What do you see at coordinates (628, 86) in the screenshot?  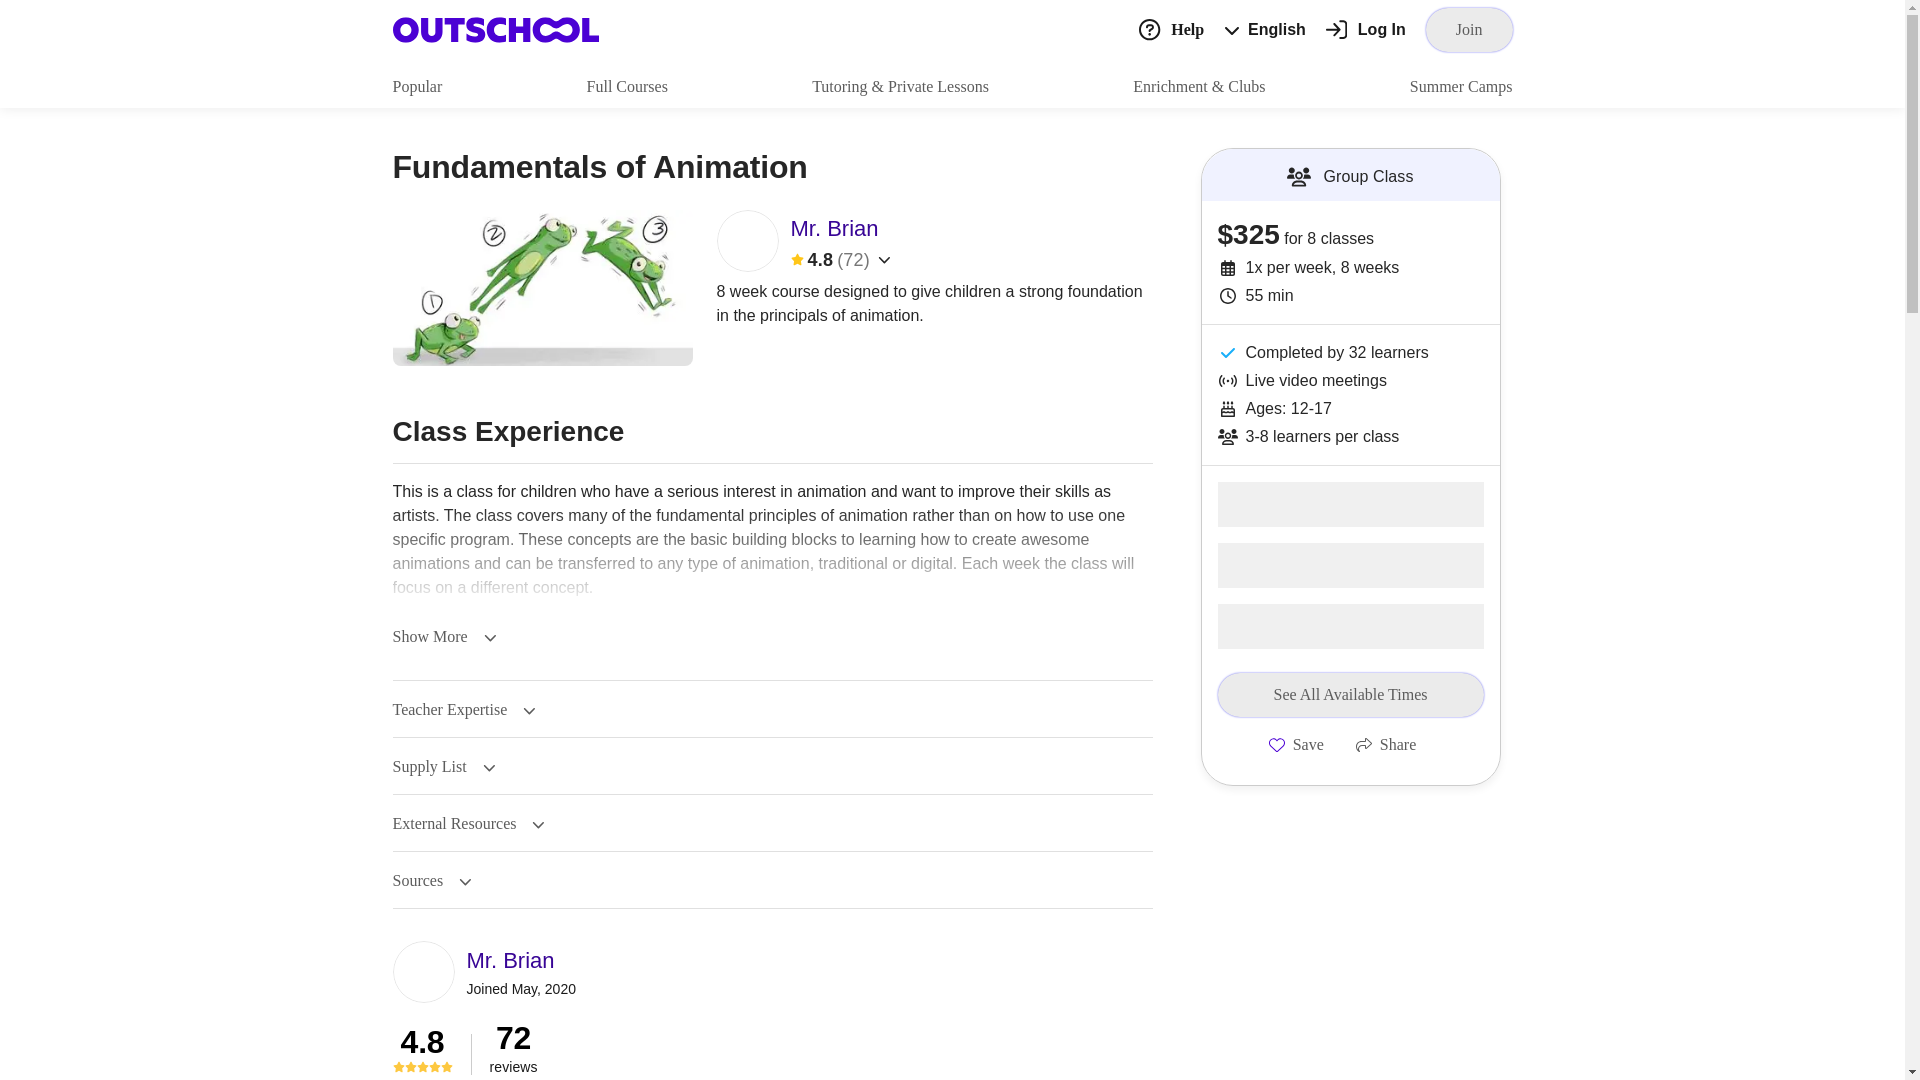 I see `Full Courses` at bounding box center [628, 86].